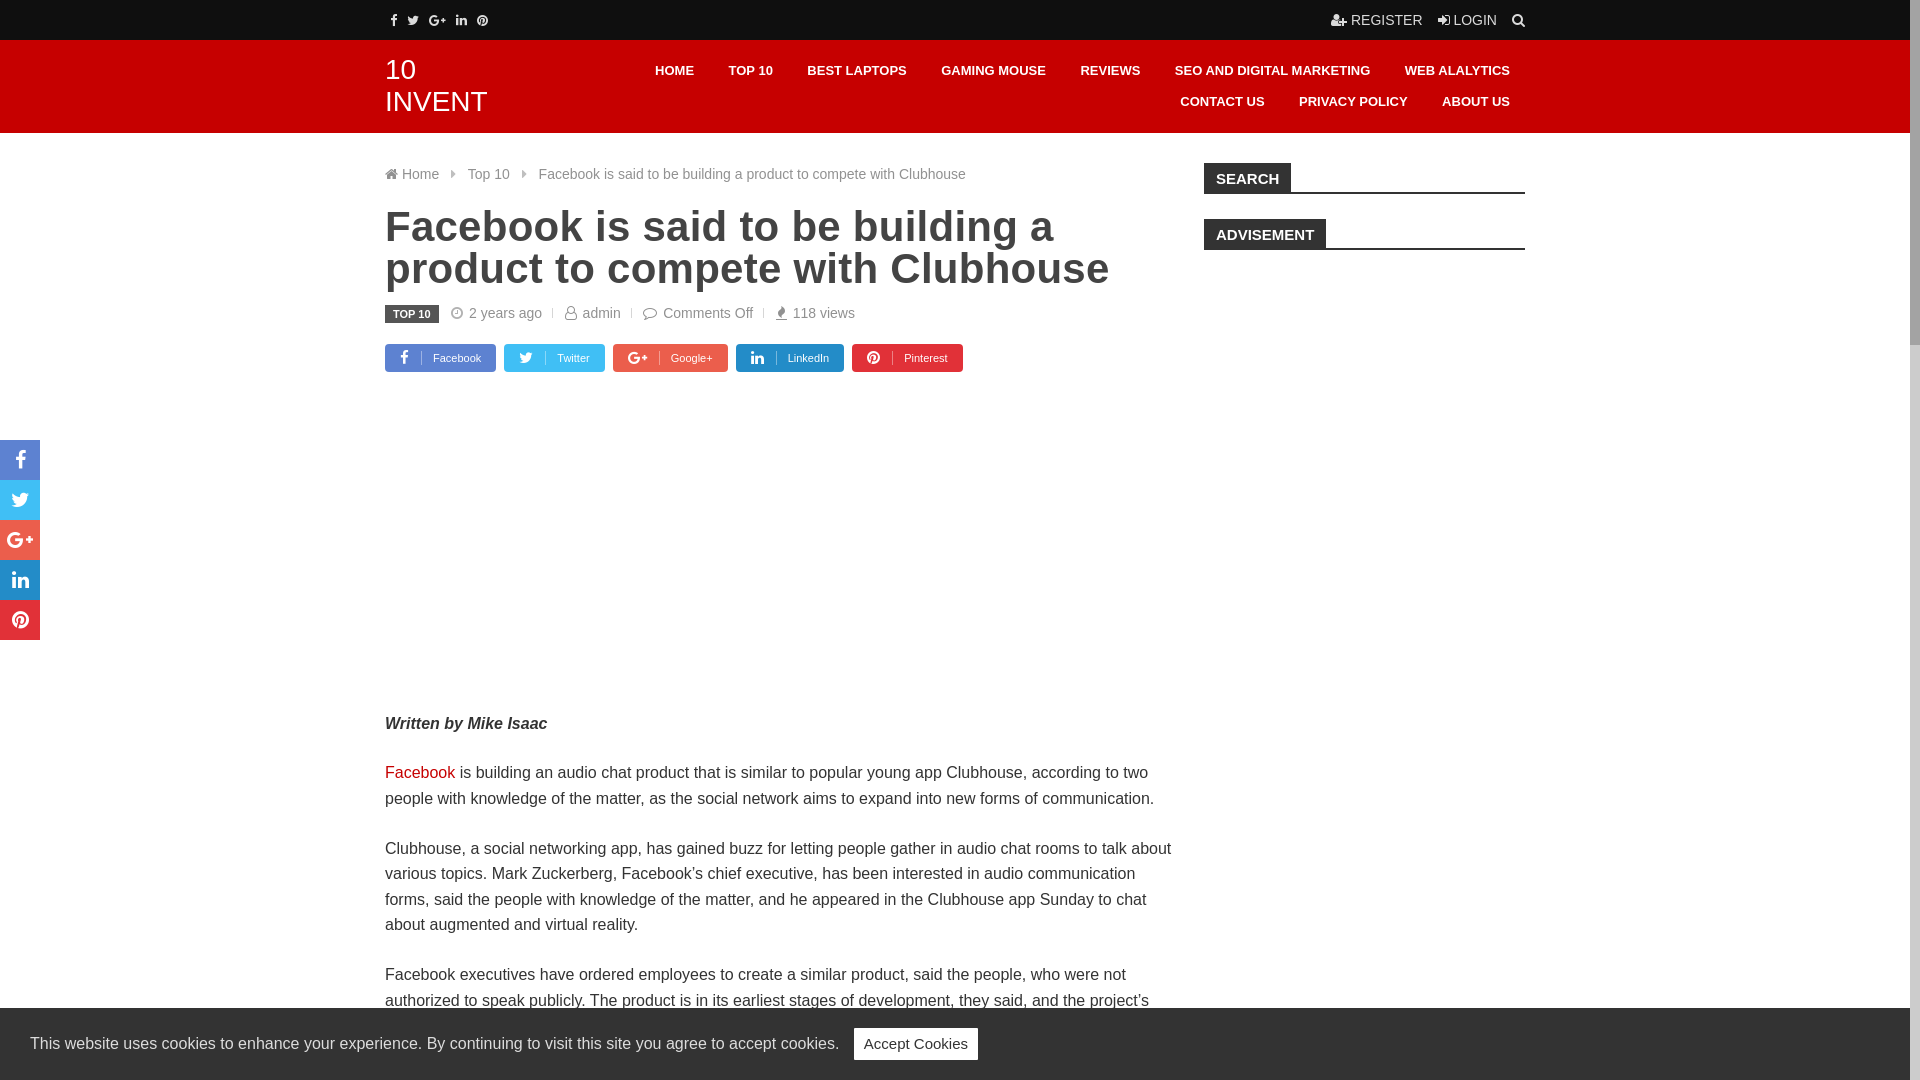  What do you see at coordinates (438, 20) in the screenshot?
I see `Google+` at bounding box center [438, 20].